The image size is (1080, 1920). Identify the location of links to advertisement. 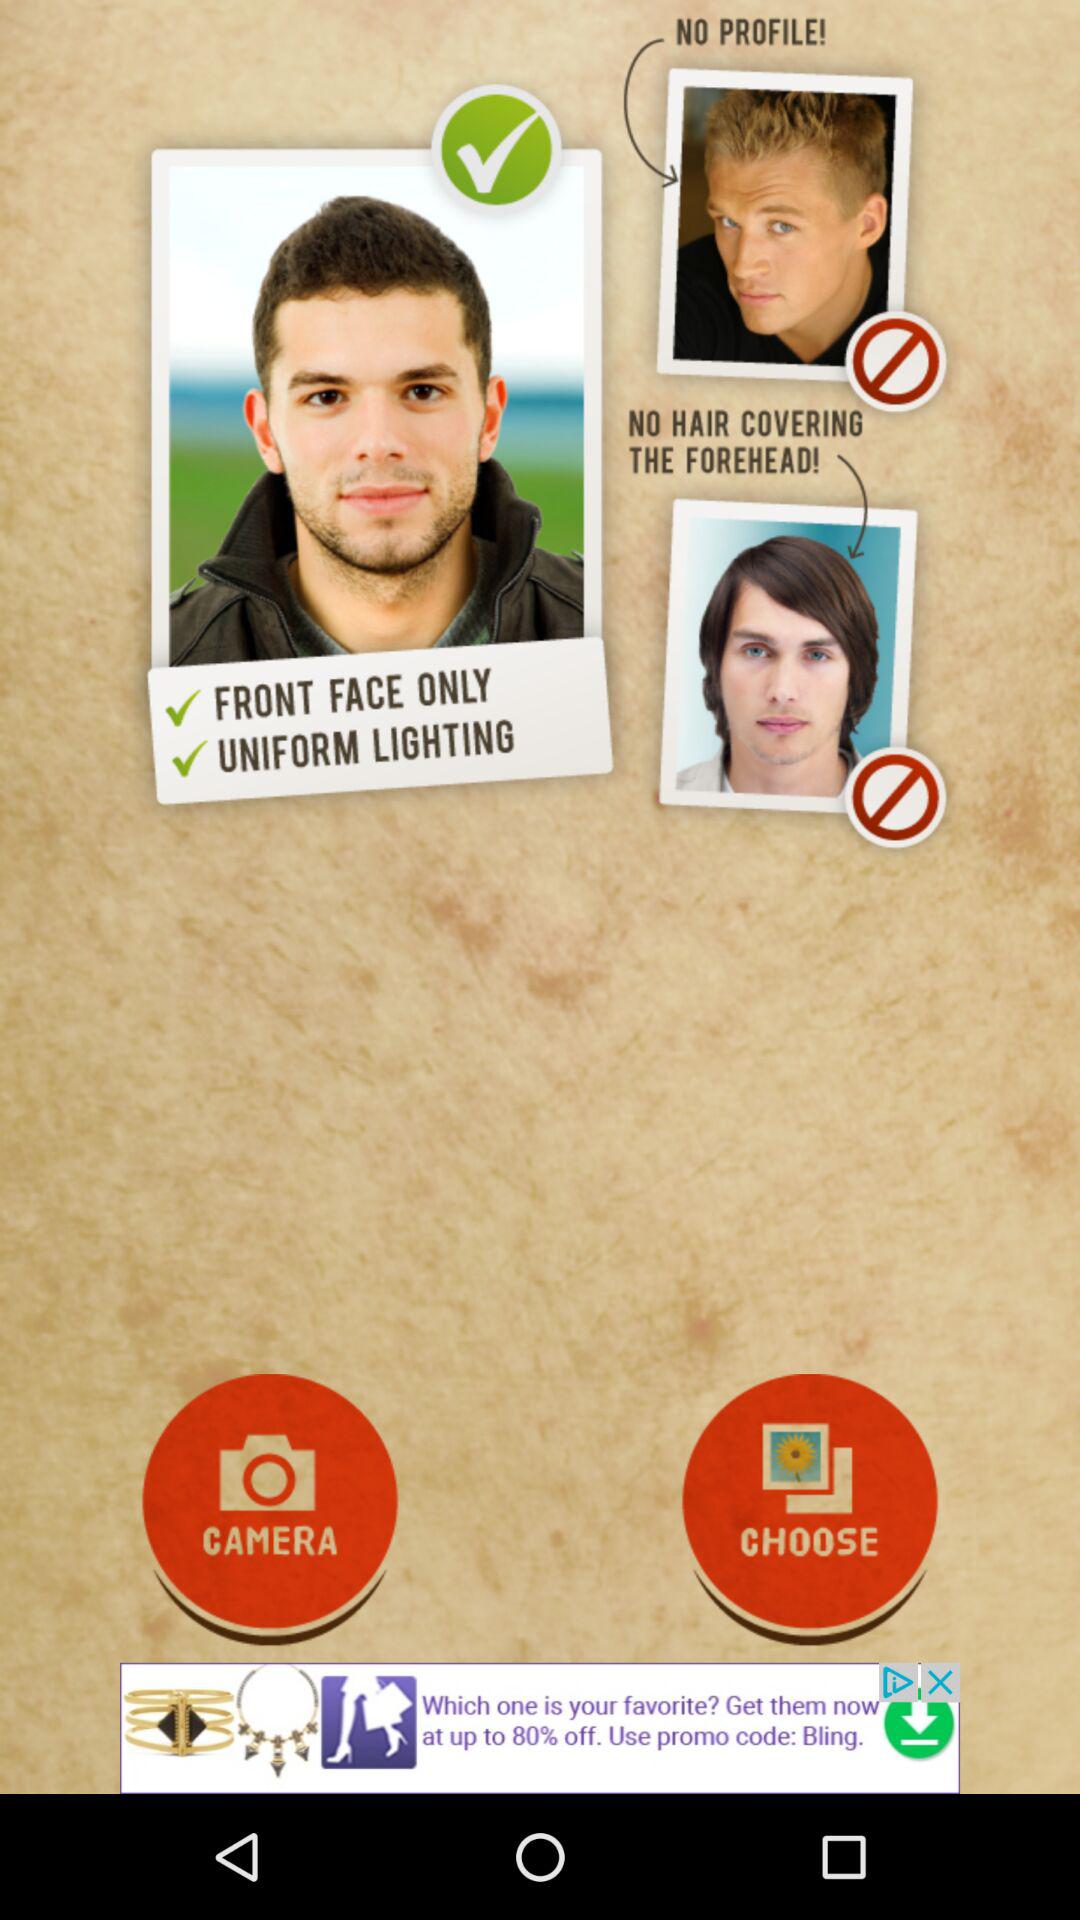
(540, 1728).